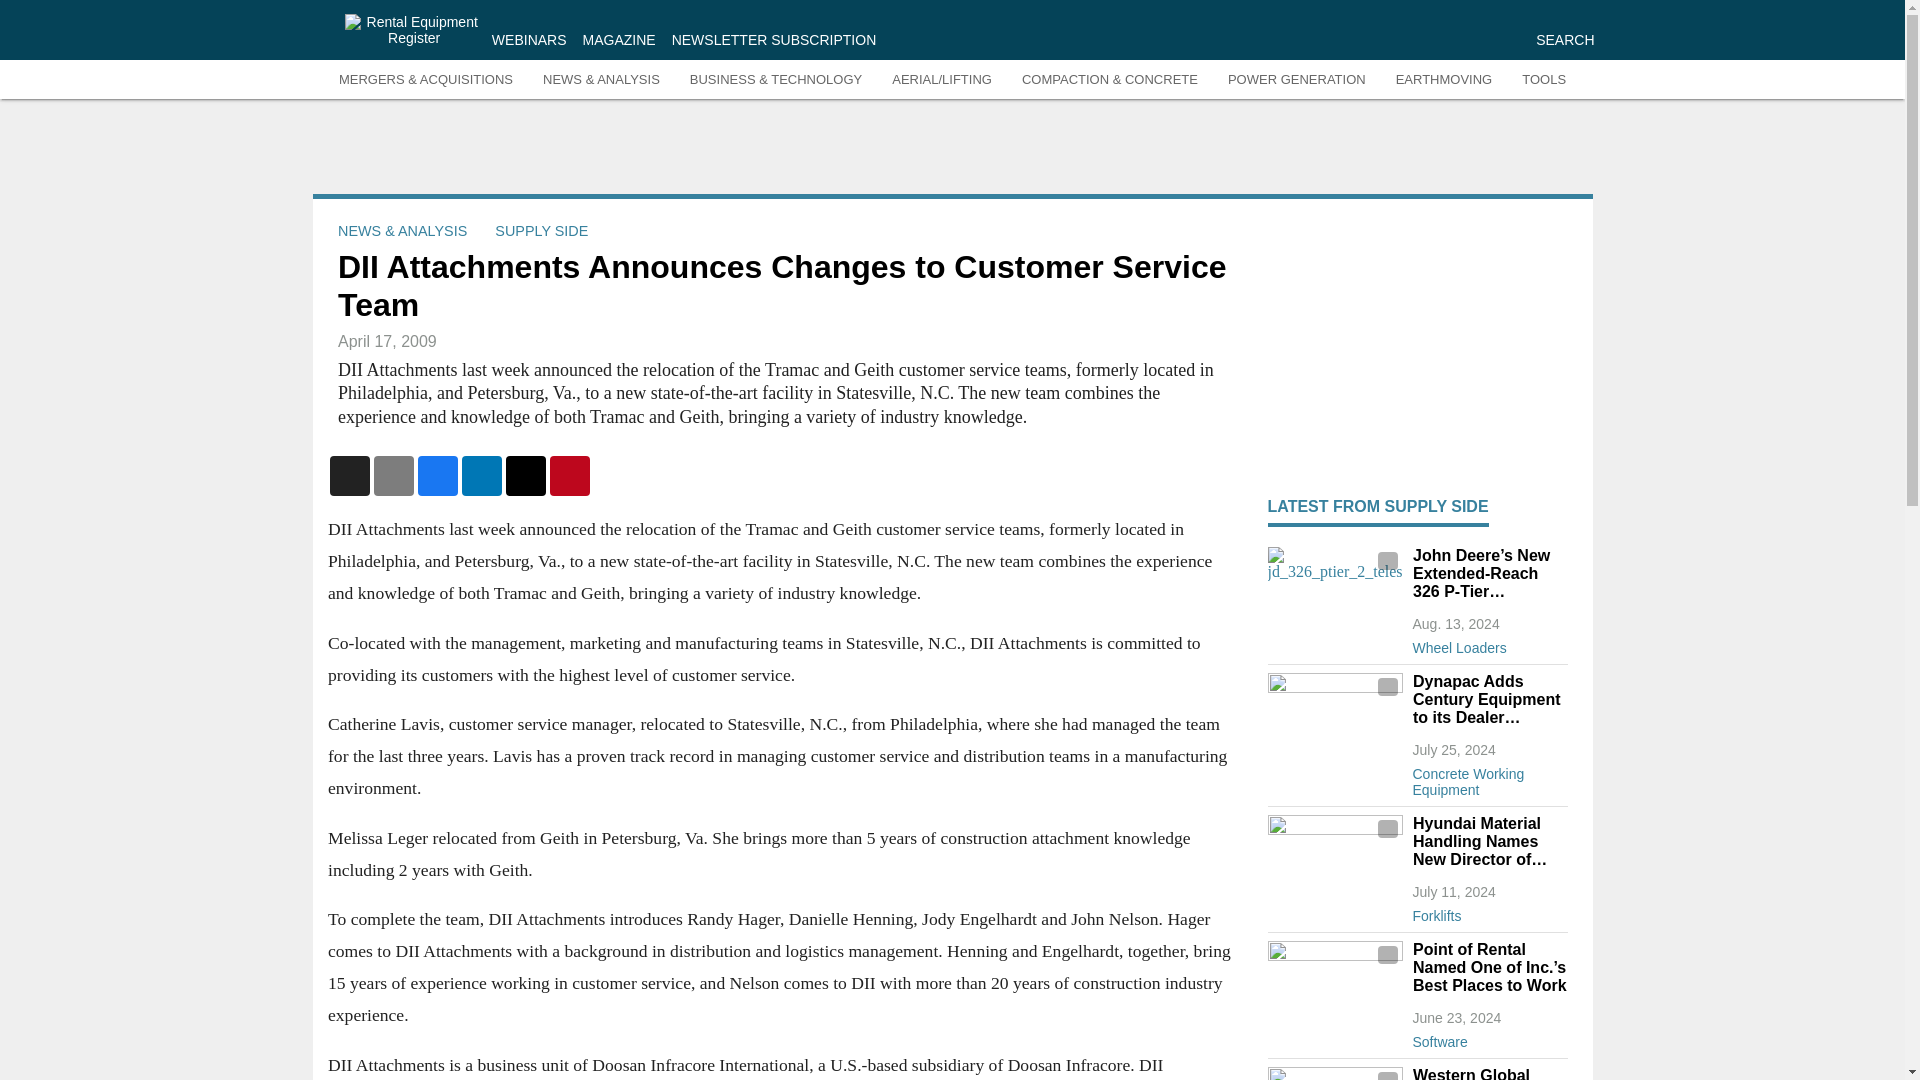  I want to click on TOOLS, so click(1544, 80).